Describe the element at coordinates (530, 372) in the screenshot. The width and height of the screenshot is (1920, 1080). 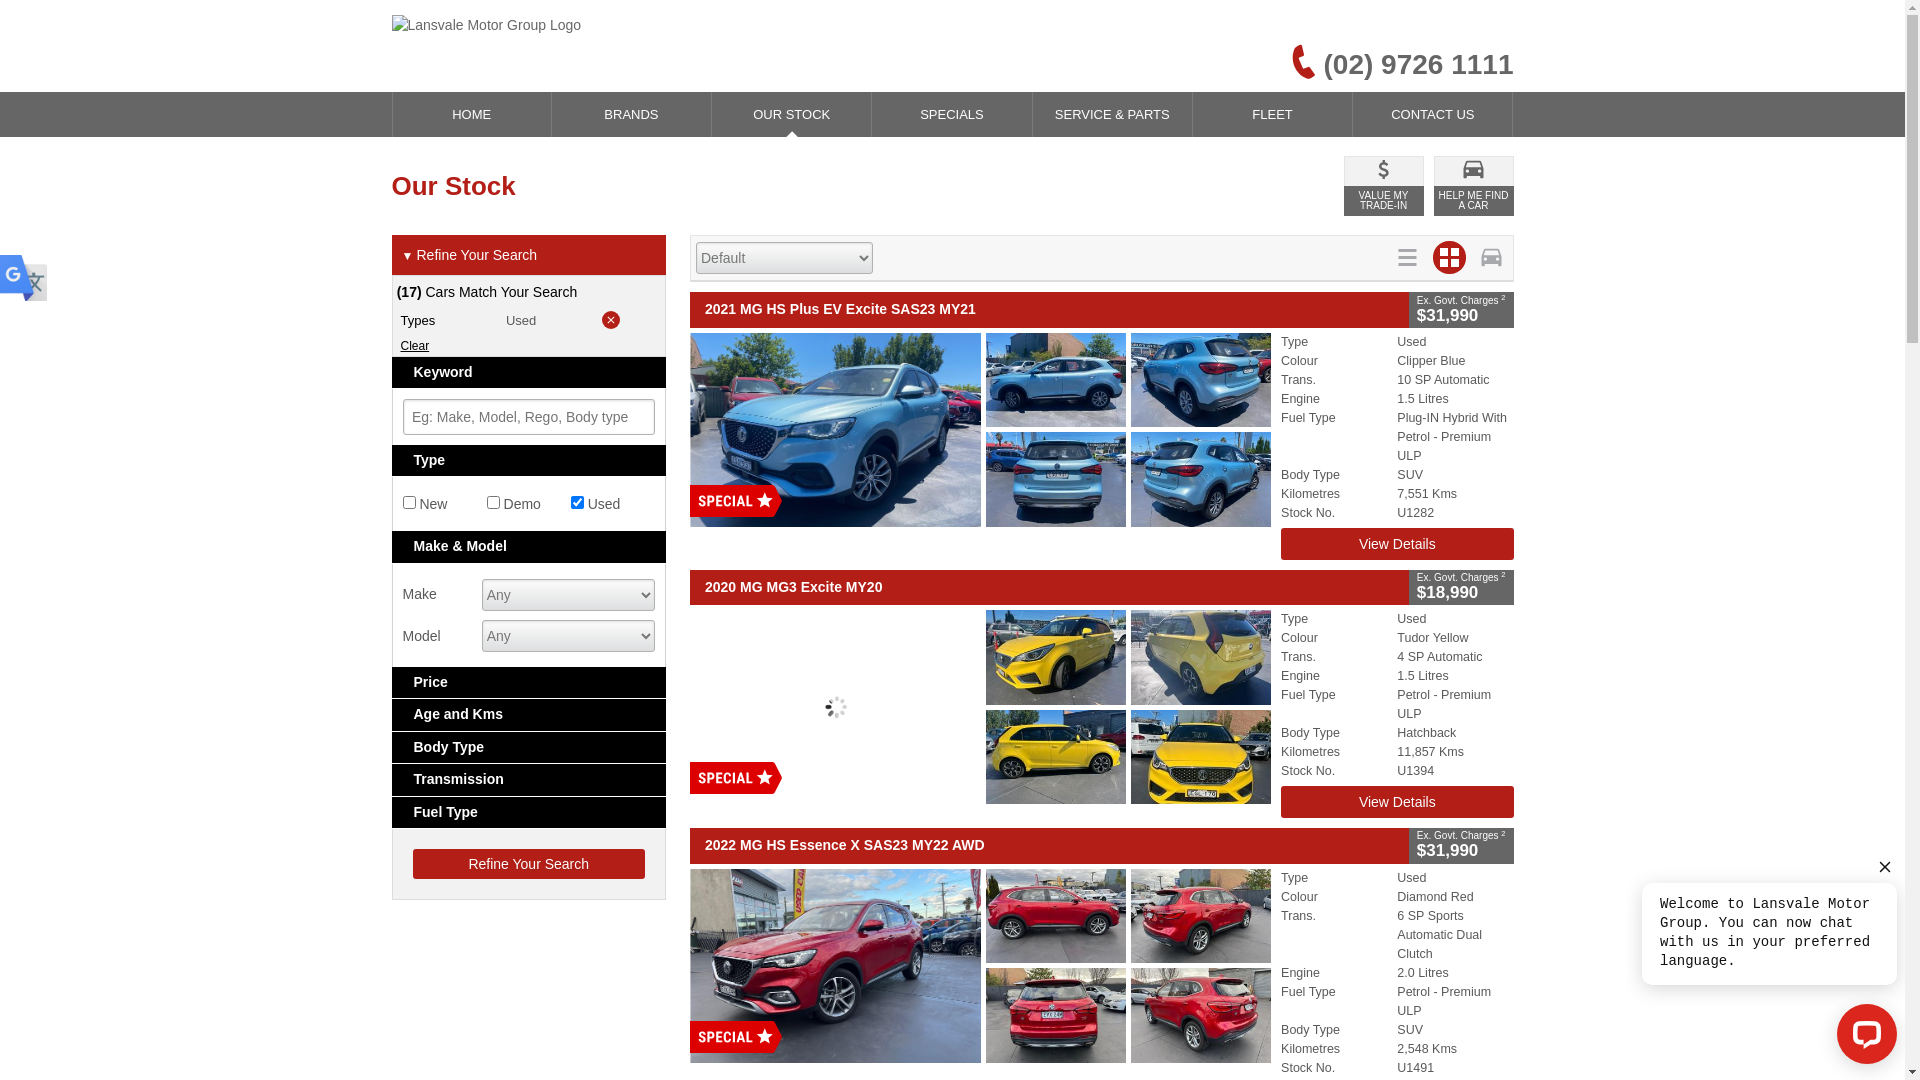
I see `Keyword` at that location.